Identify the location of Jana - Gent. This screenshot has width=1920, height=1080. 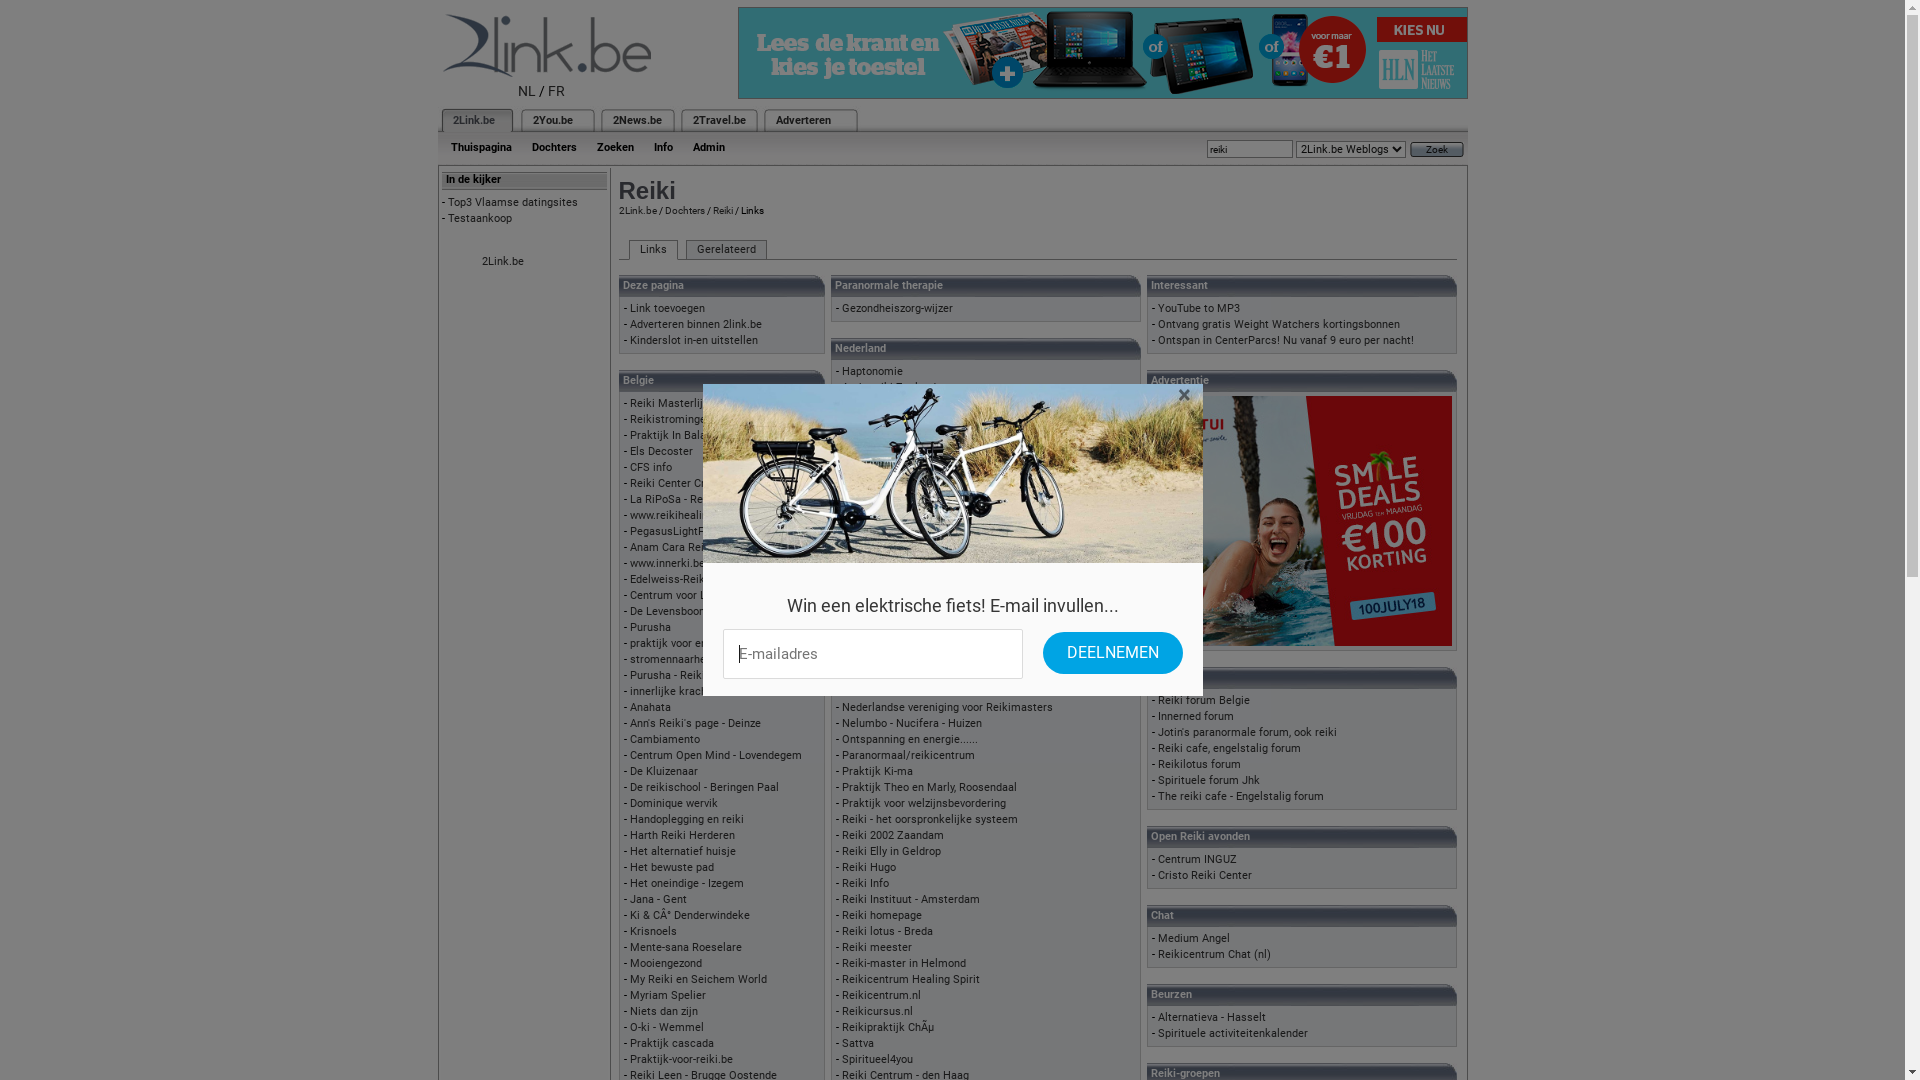
(658, 900).